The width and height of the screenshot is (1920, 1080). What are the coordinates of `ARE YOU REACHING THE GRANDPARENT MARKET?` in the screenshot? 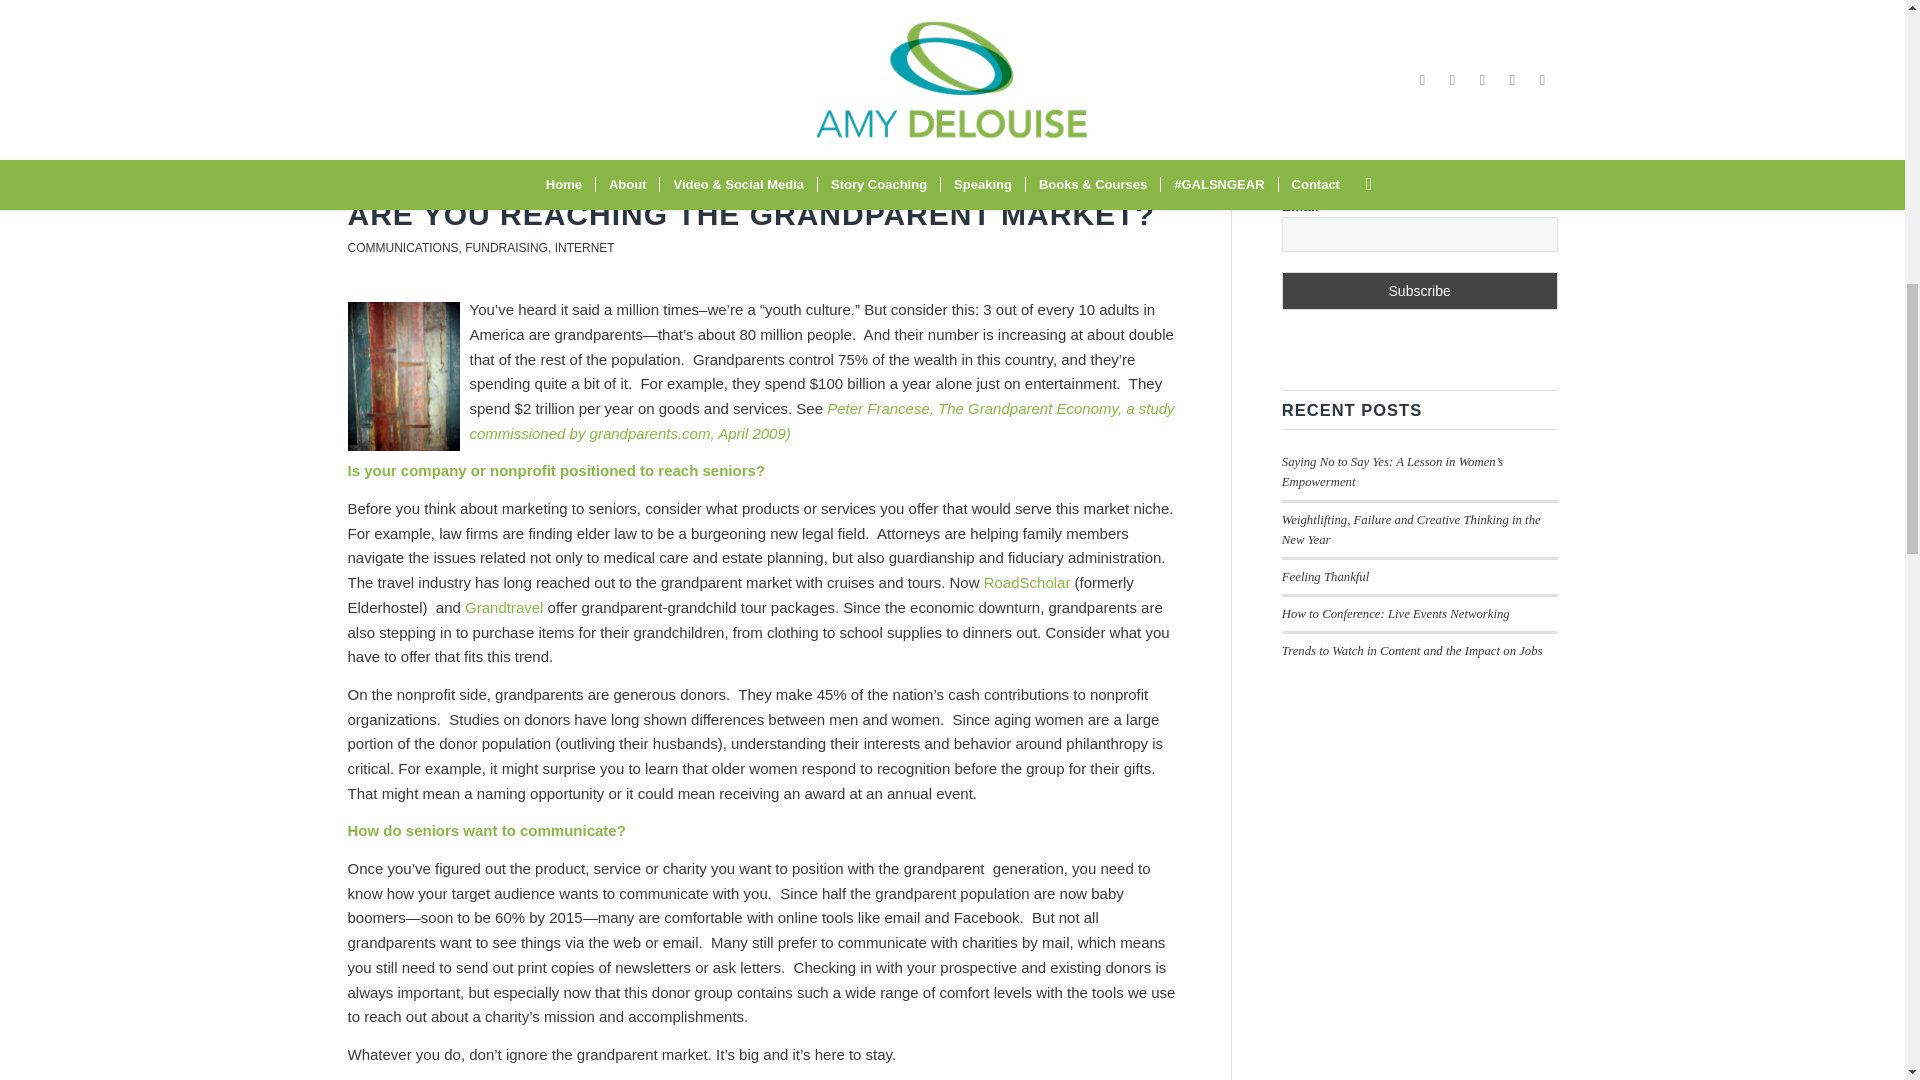 It's located at (751, 214).